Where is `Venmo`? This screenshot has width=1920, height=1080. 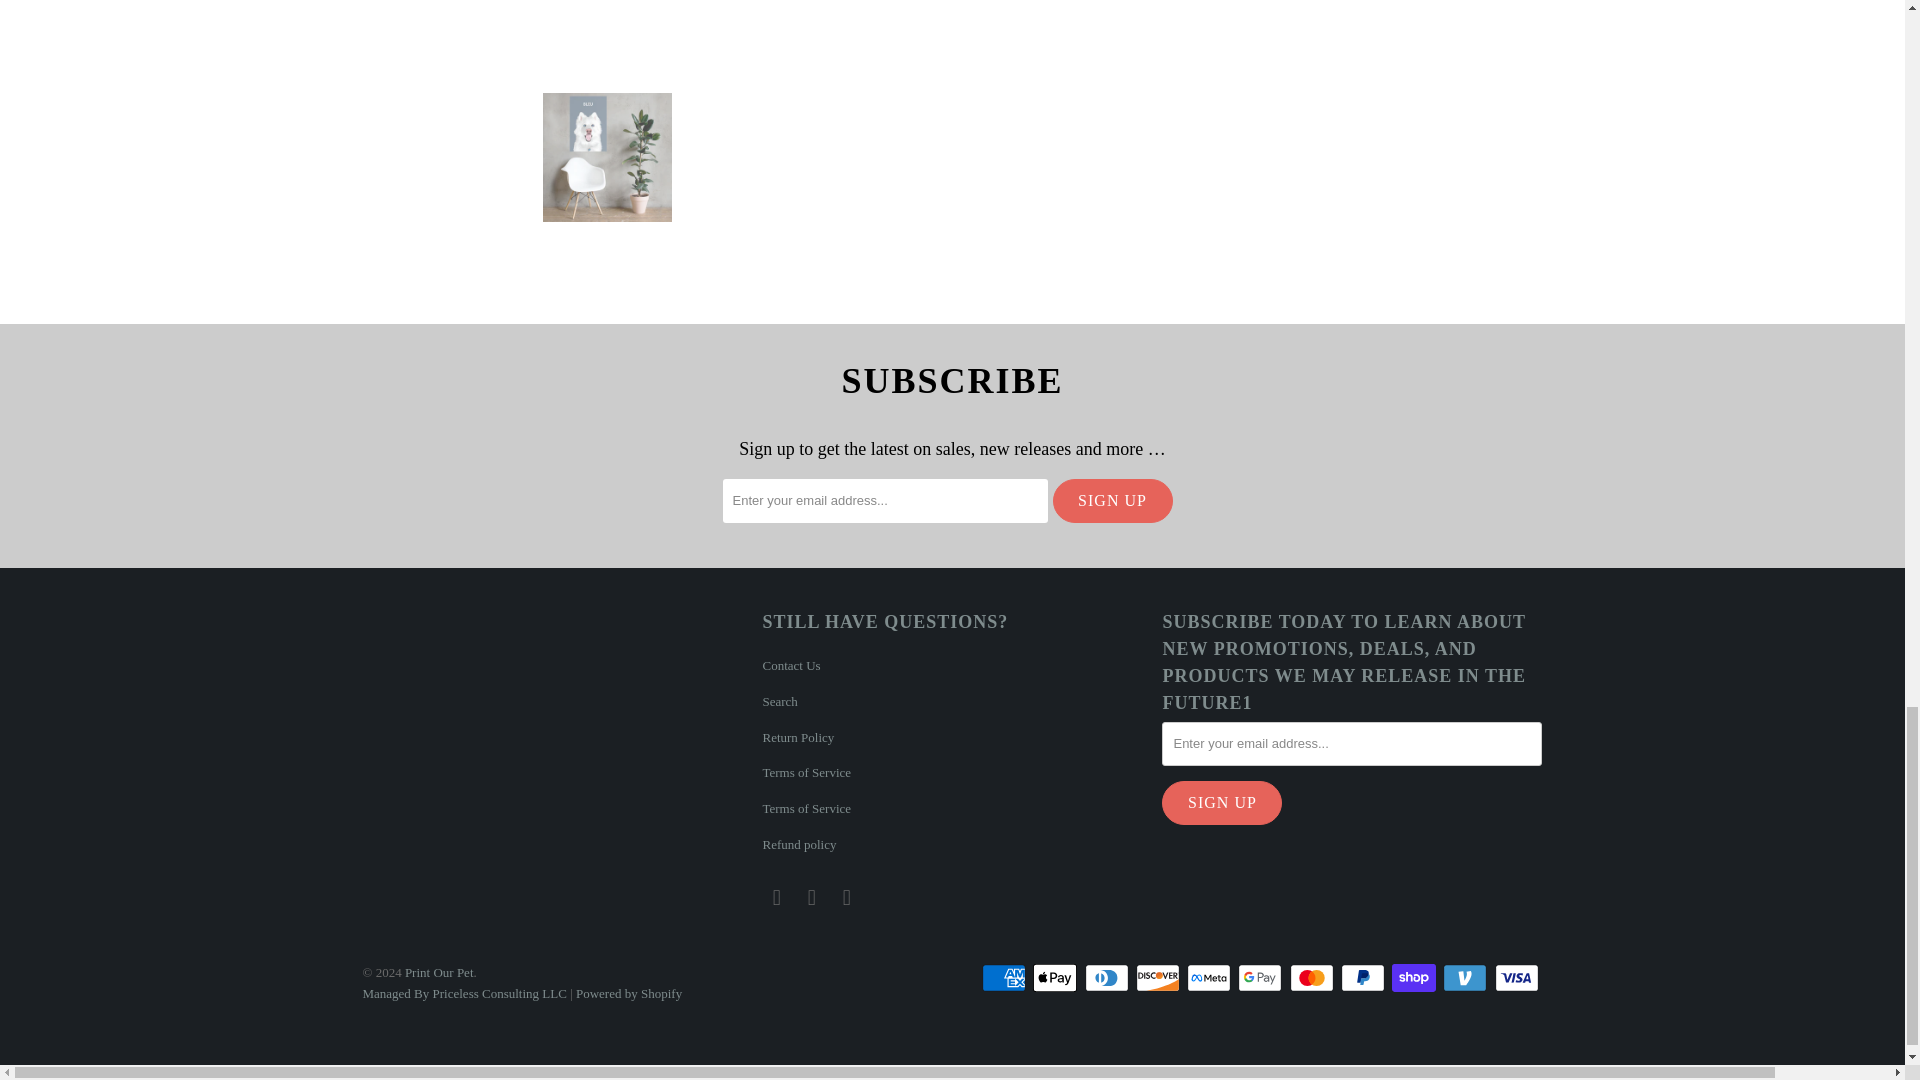 Venmo is located at coordinates (1467, 978).